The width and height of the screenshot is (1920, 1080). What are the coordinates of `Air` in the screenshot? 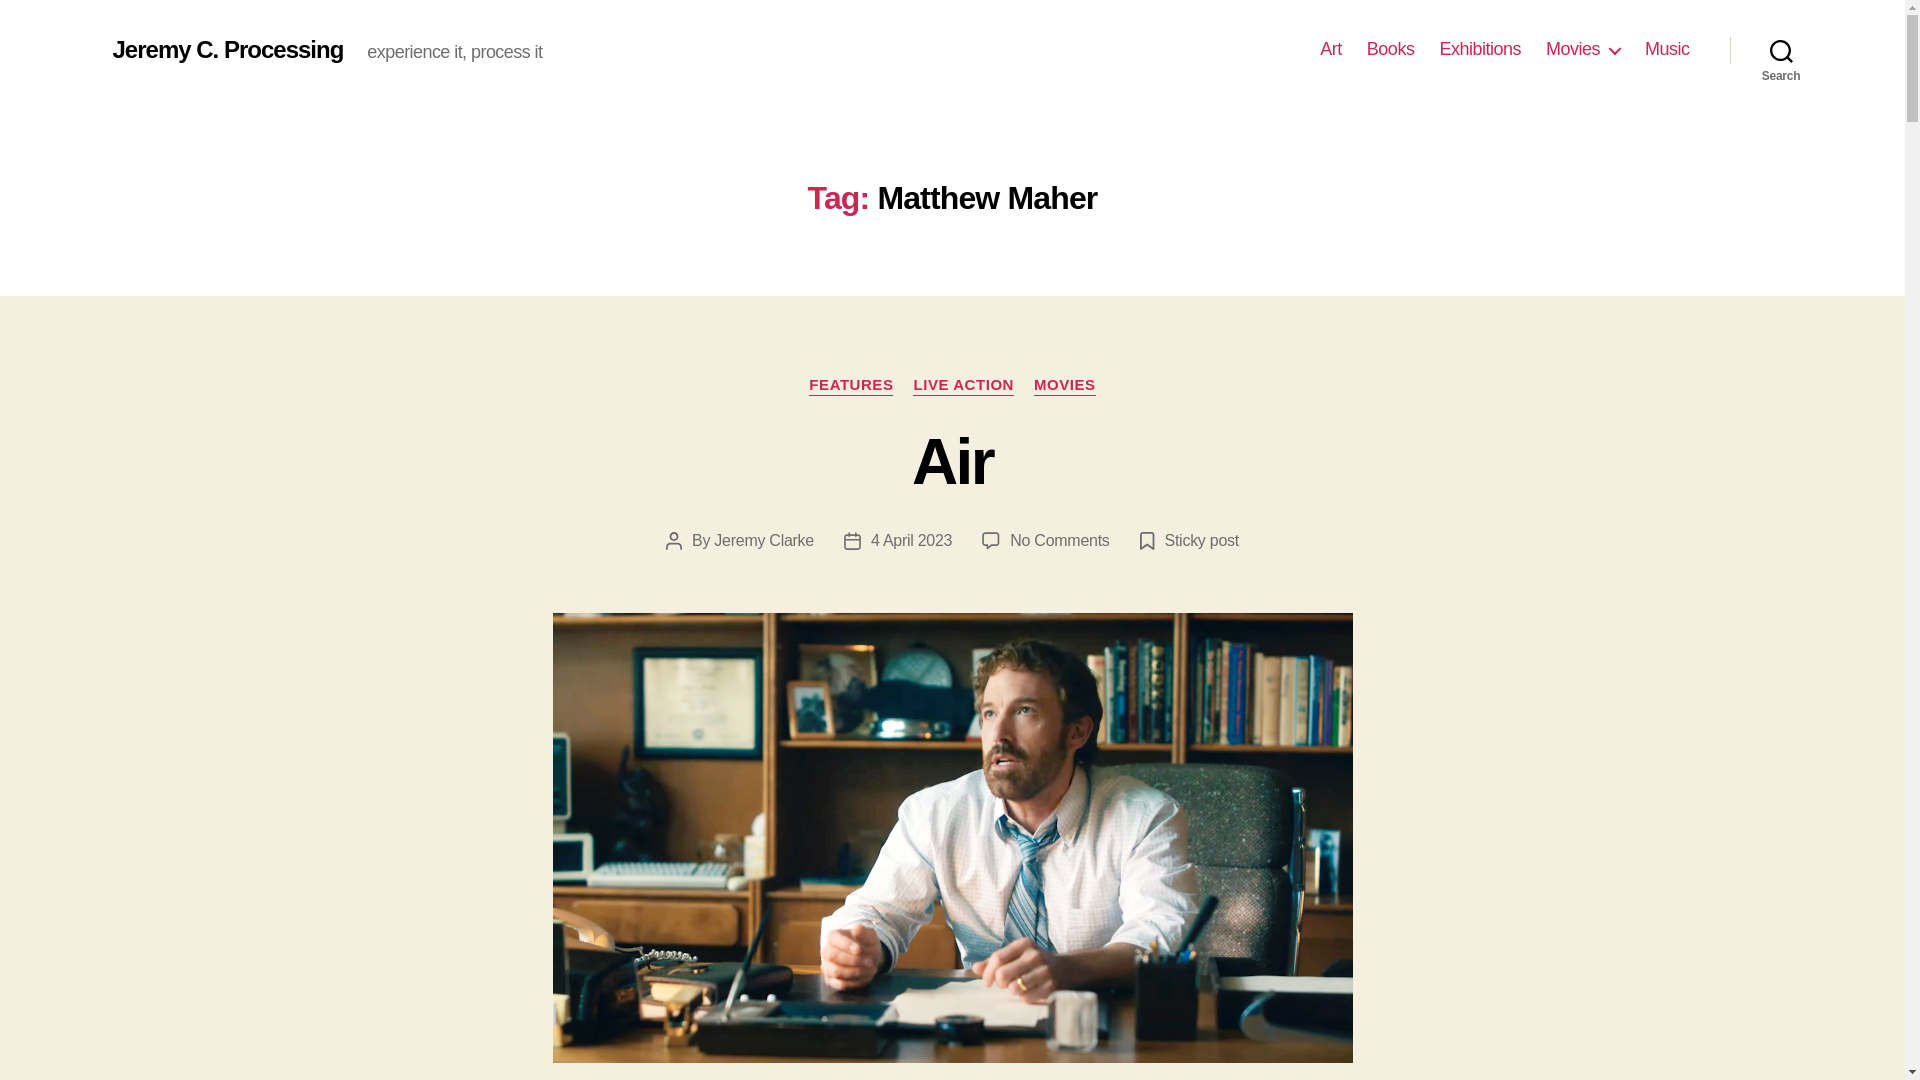 It's located at (1781, 50).